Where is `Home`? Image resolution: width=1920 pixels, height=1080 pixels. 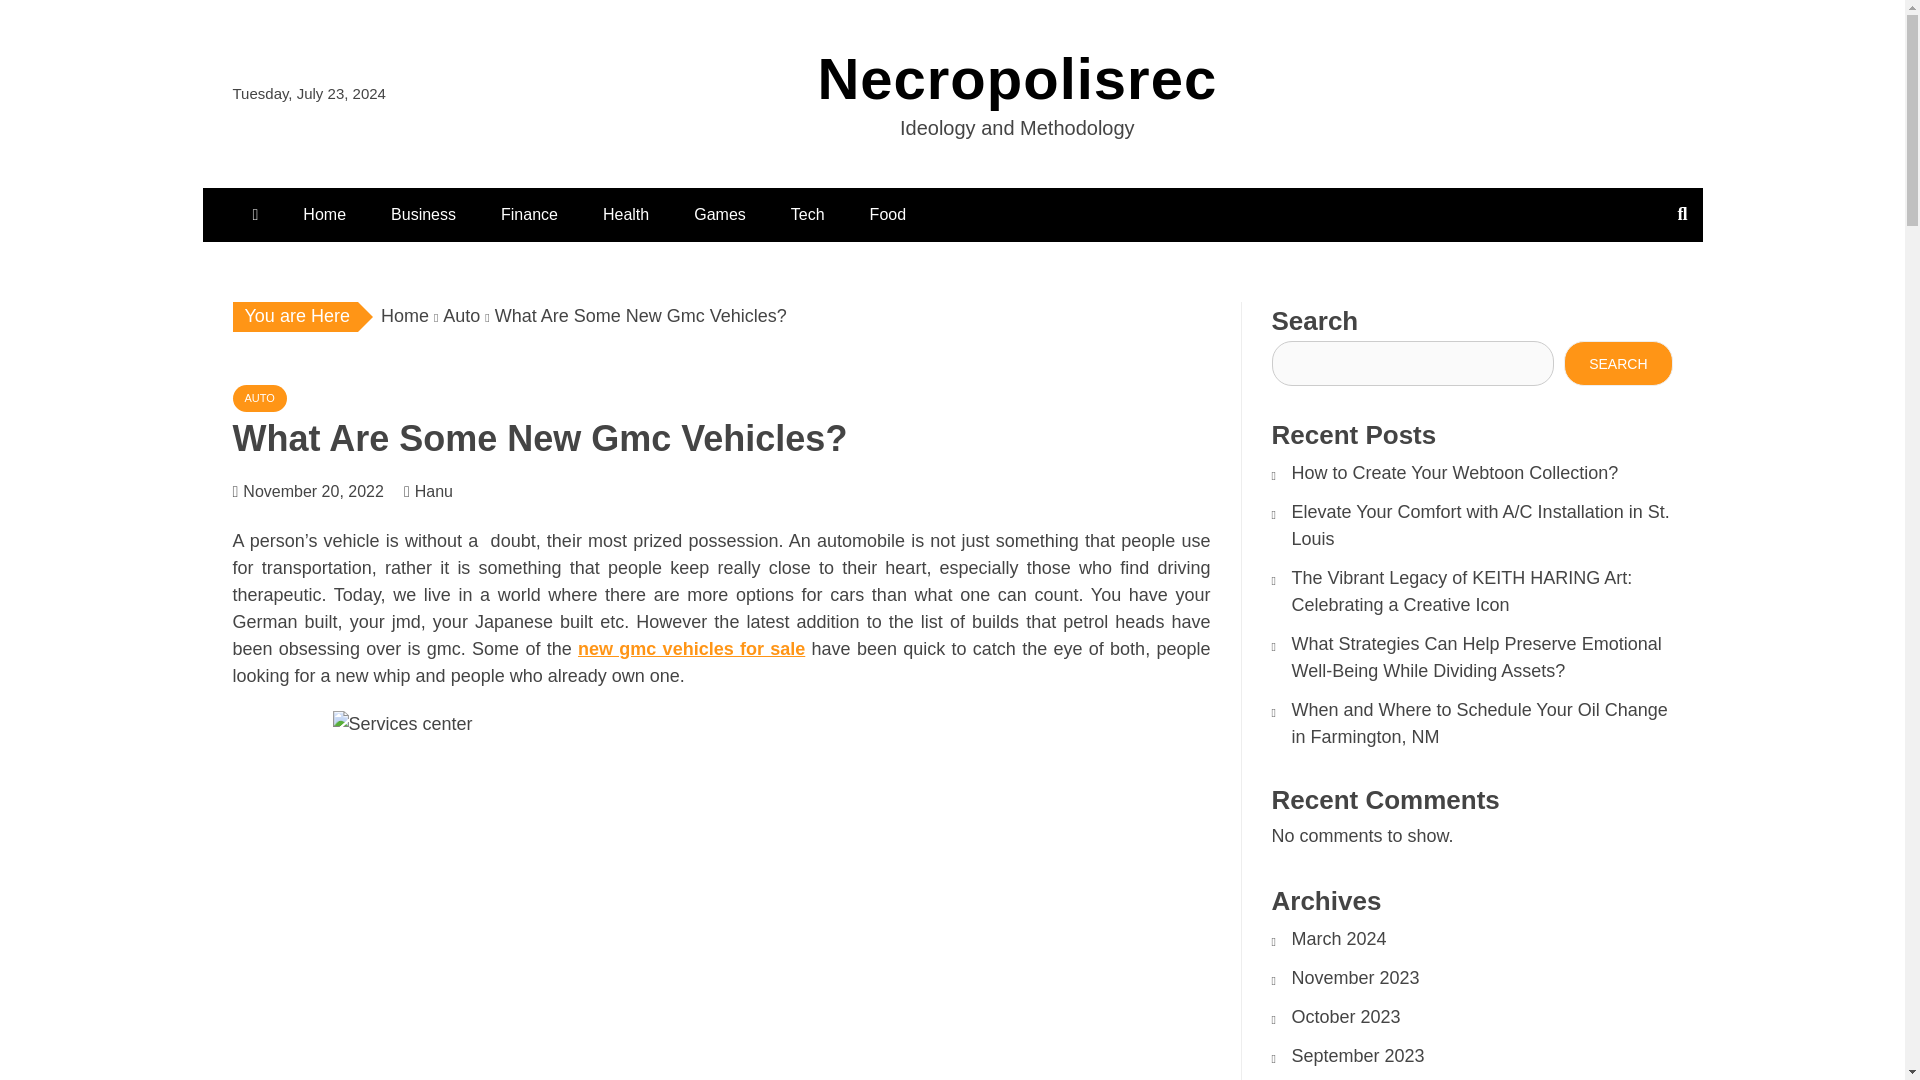
Home is located at coordinates (404, 316).